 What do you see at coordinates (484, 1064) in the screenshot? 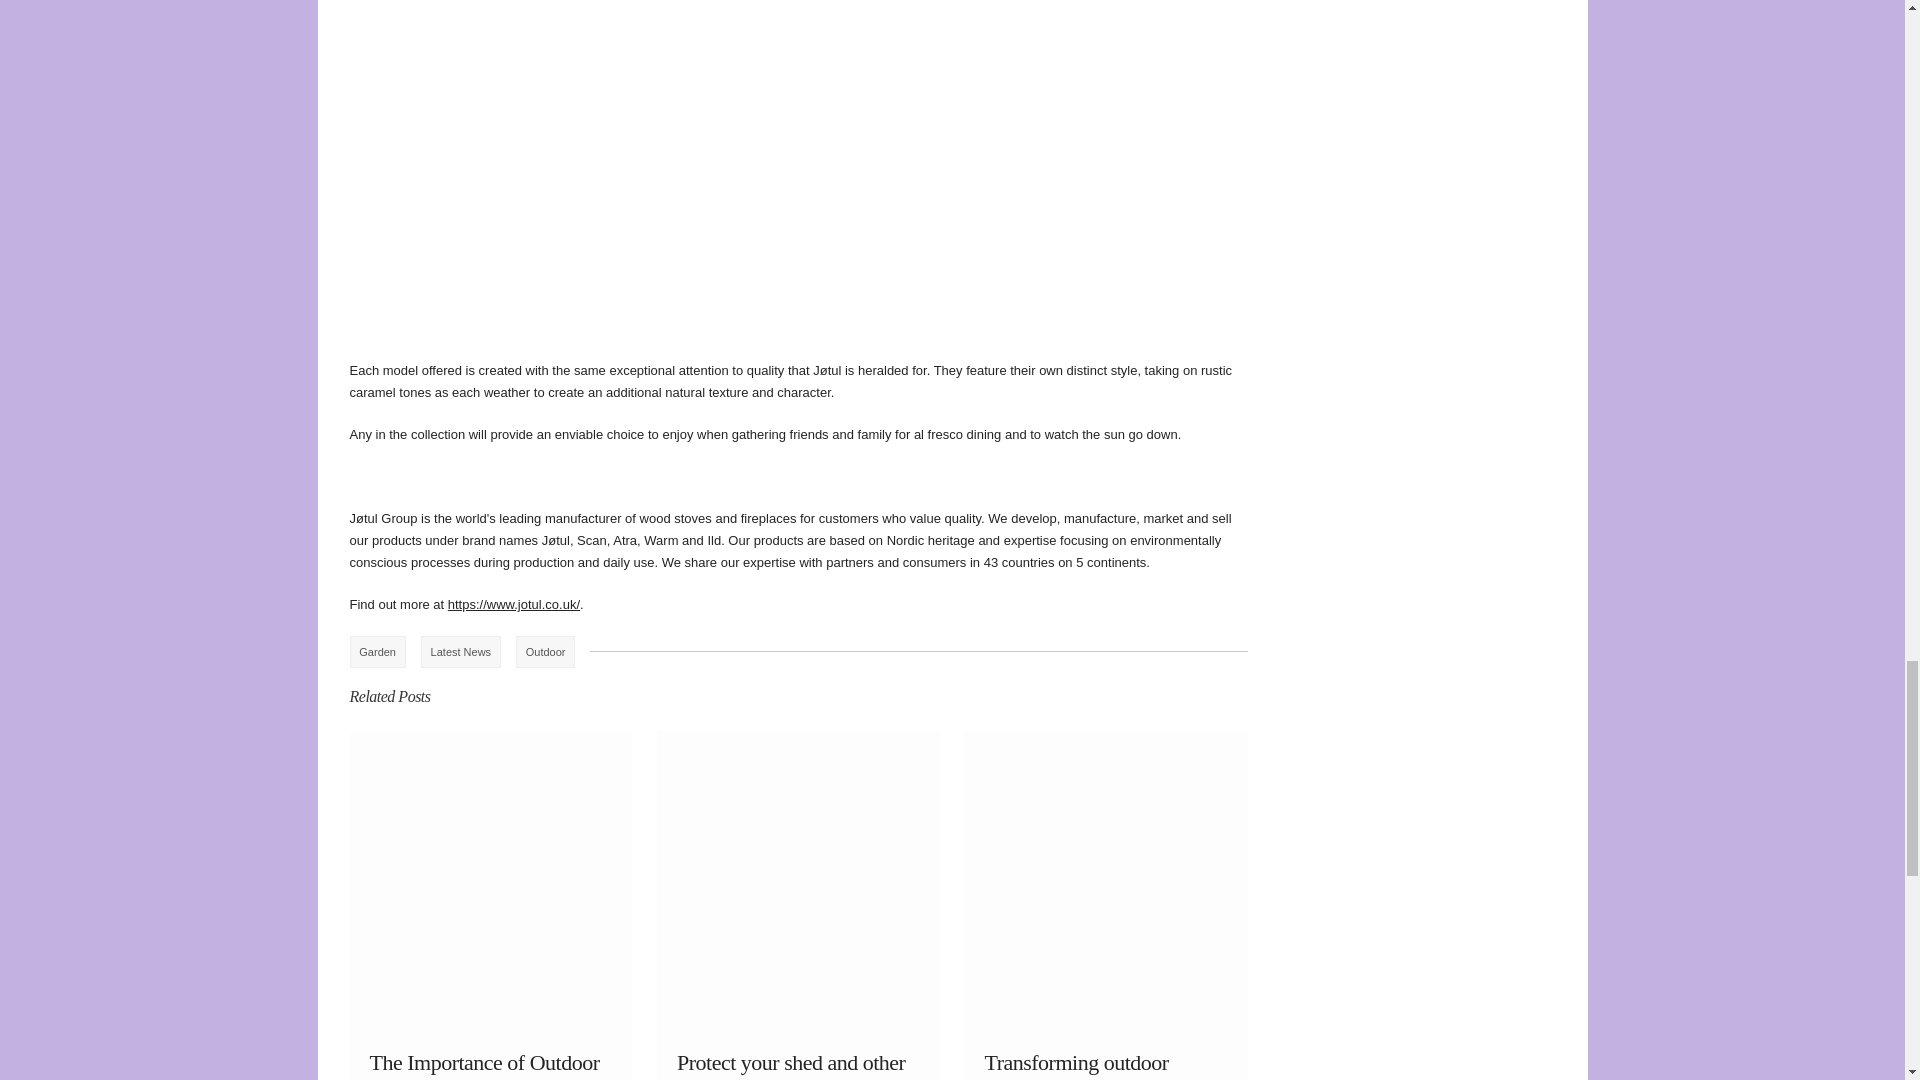
I see `The Importance of Outdoor Living Spaces` at bounding box center [484, 1064].